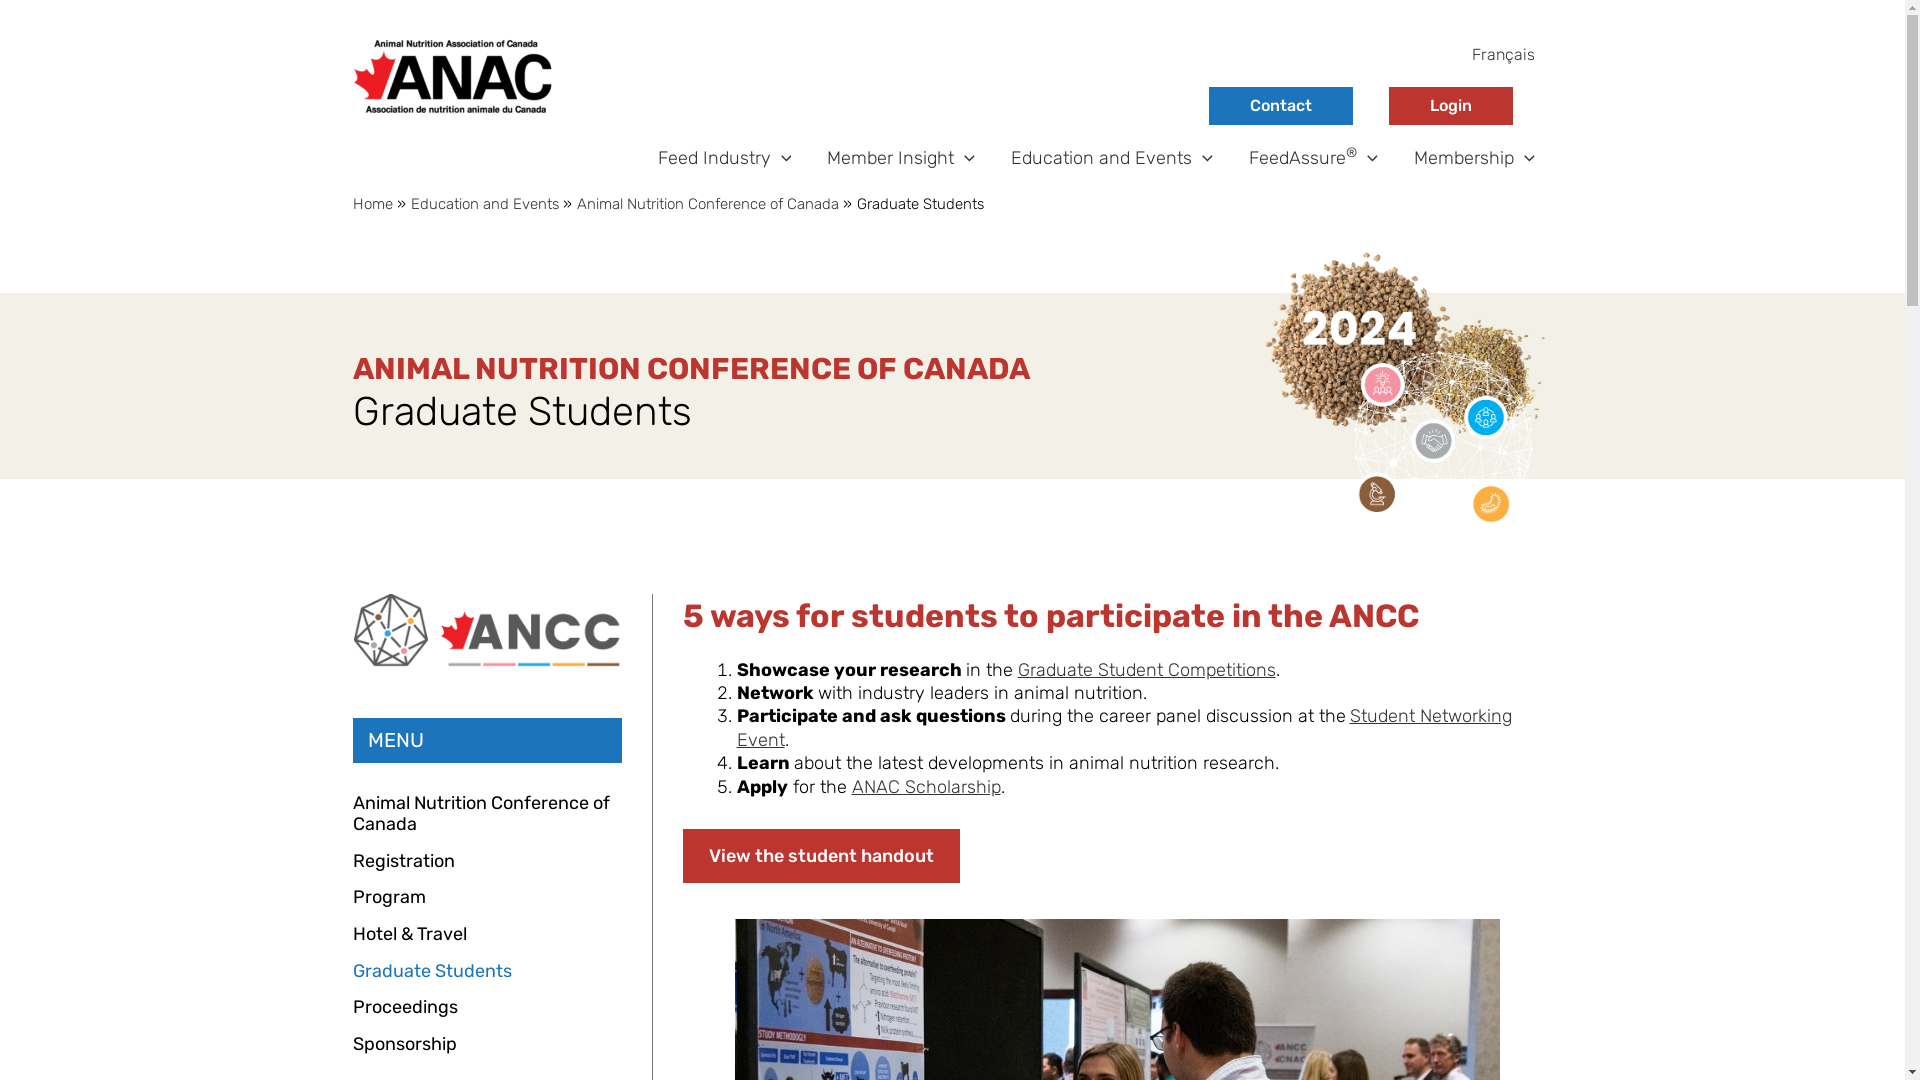 The width and height of the screenshot is (1920, 1080). Describe the element at coordinates (404, 1044) in the screenshot. I see `Sponsorship` at that location.